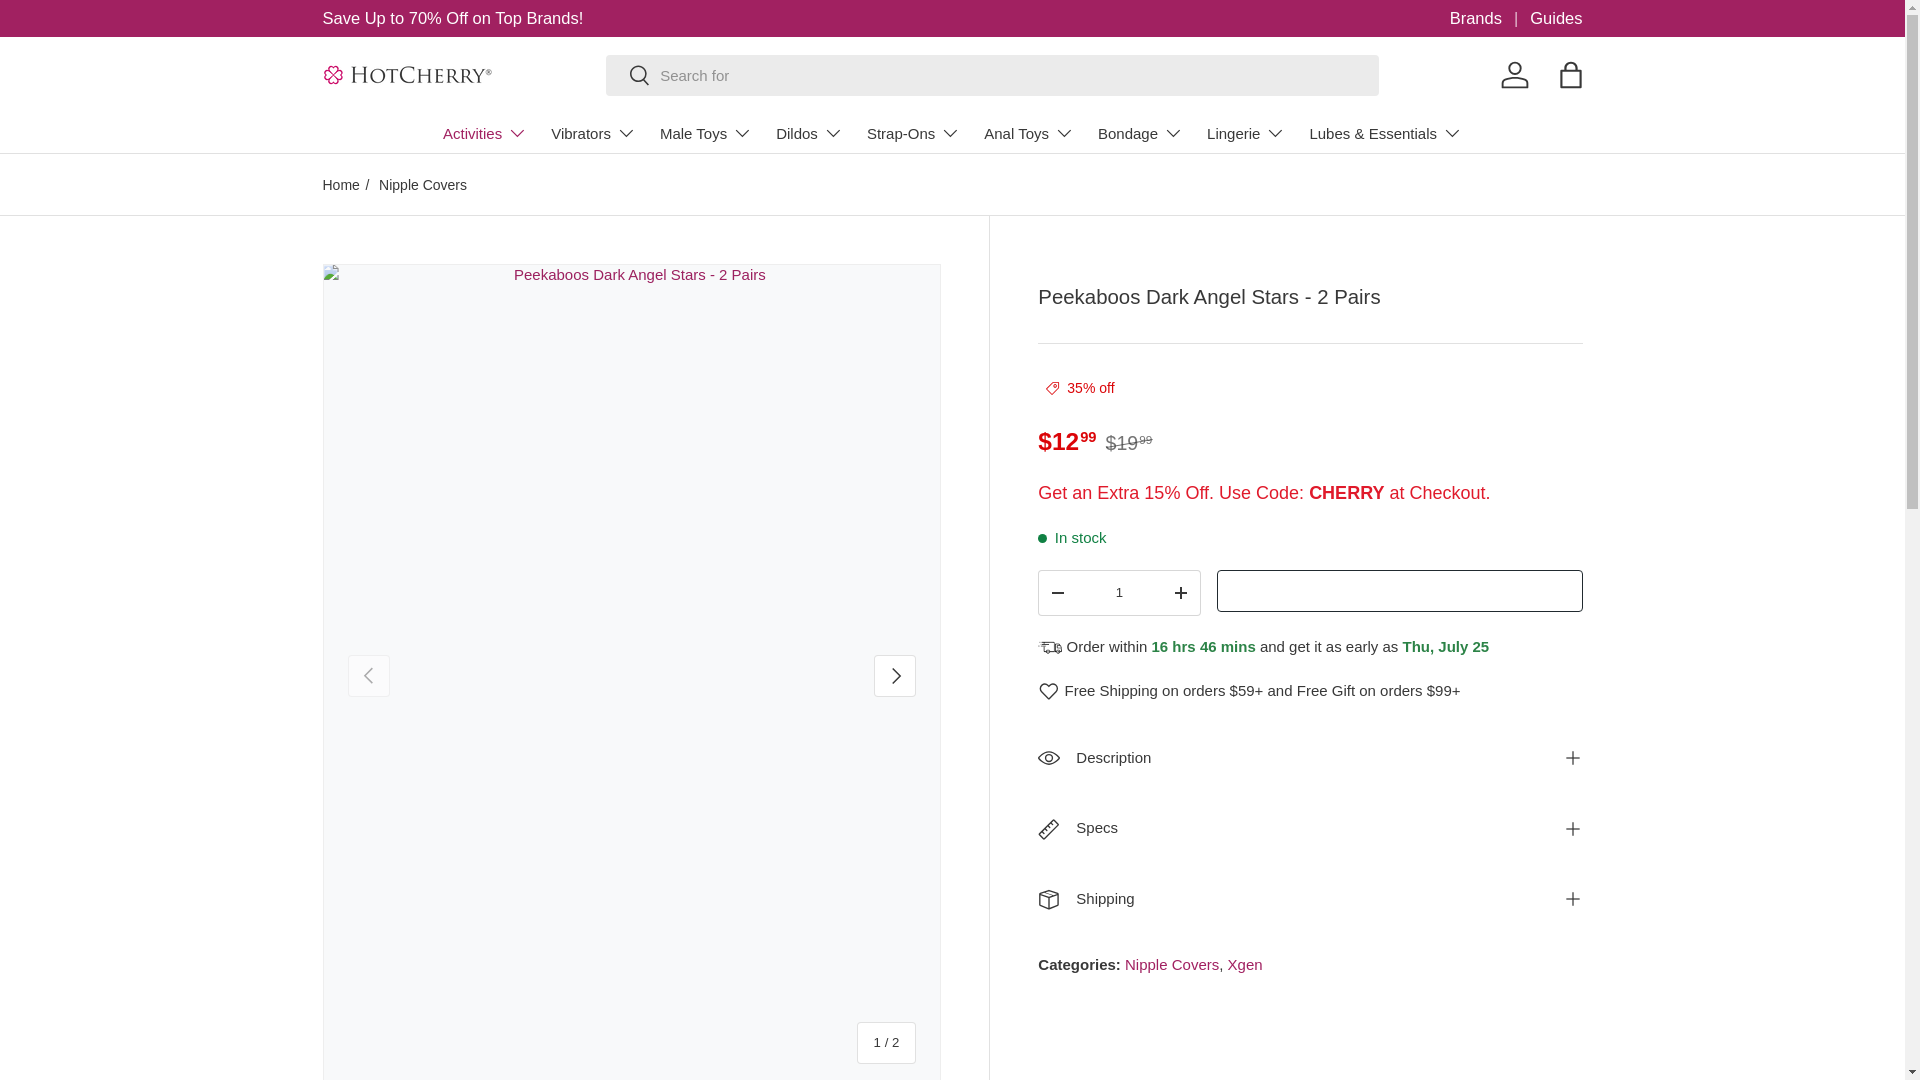  Describe the element at coordinates (1569, 74) in the screenshot. I see `Bag` at that location.